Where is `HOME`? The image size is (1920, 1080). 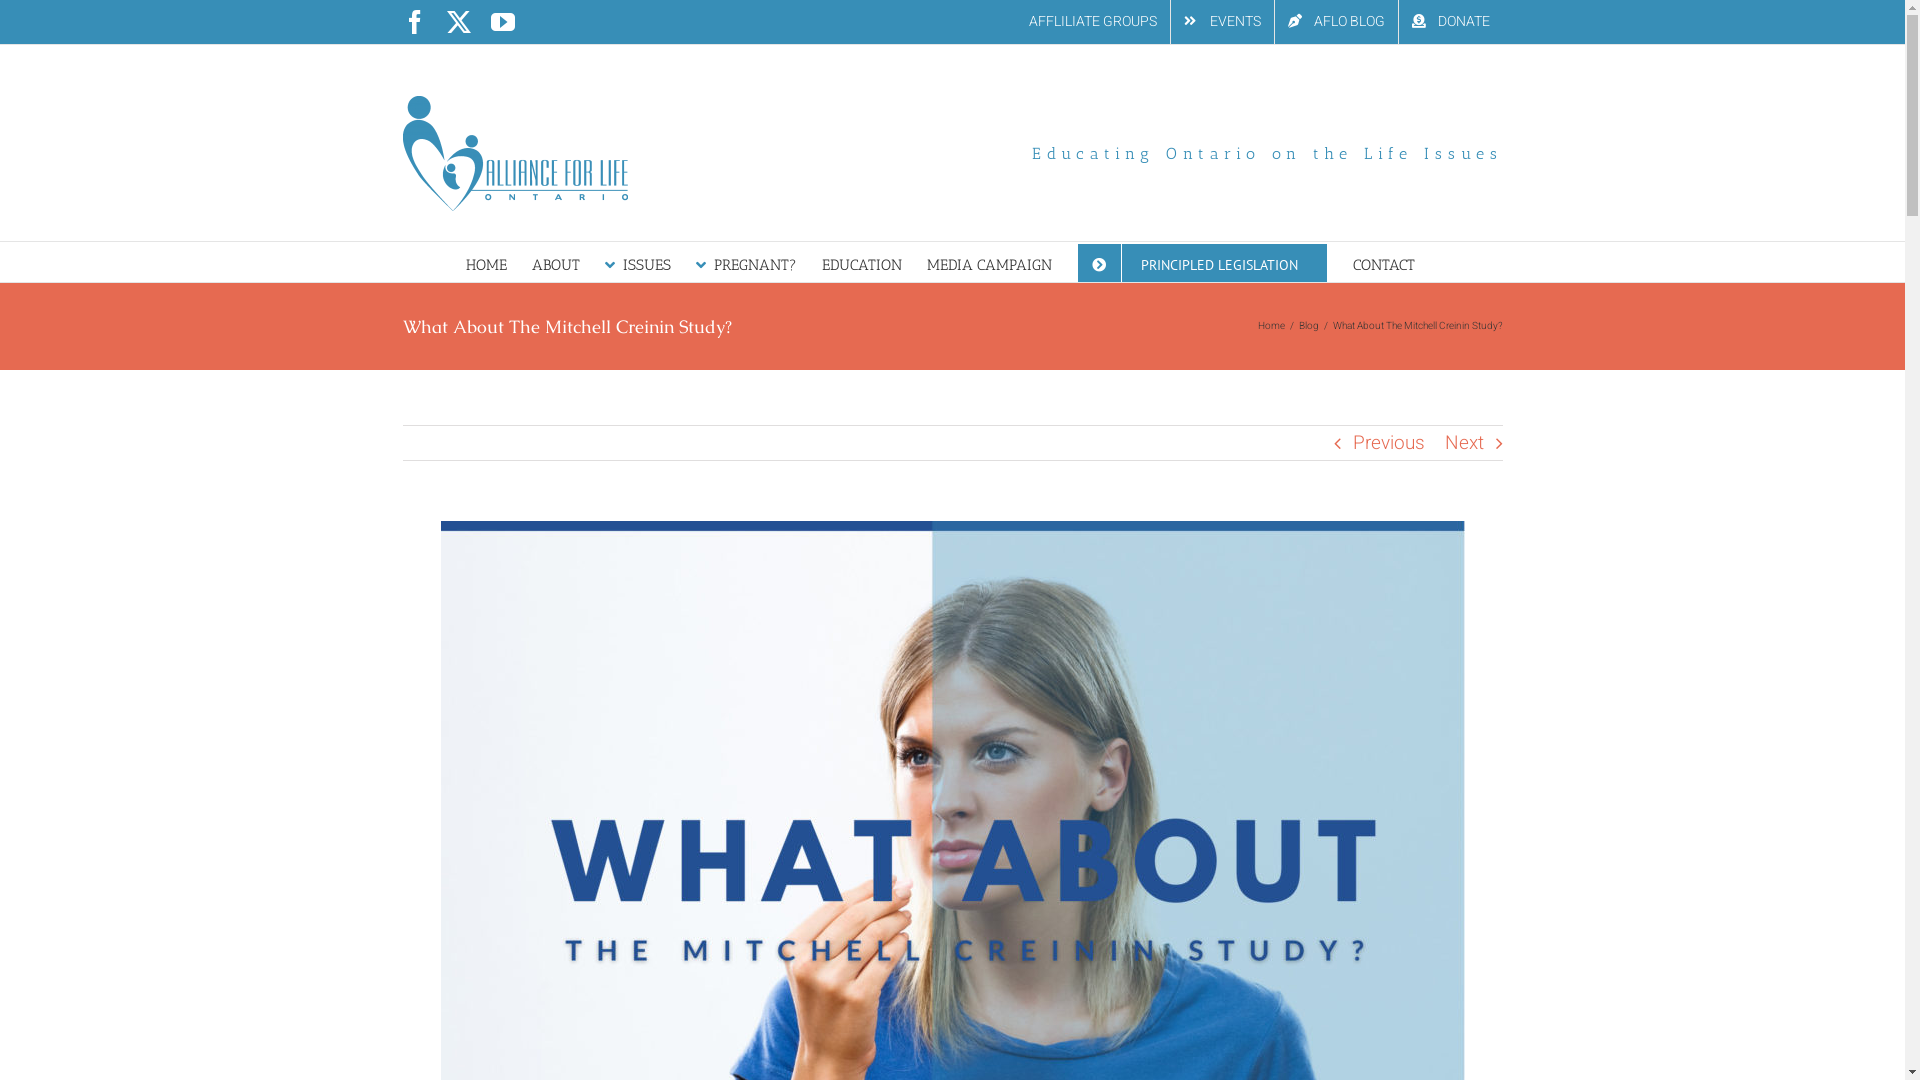
HOME is located at coordinates (486, 262).